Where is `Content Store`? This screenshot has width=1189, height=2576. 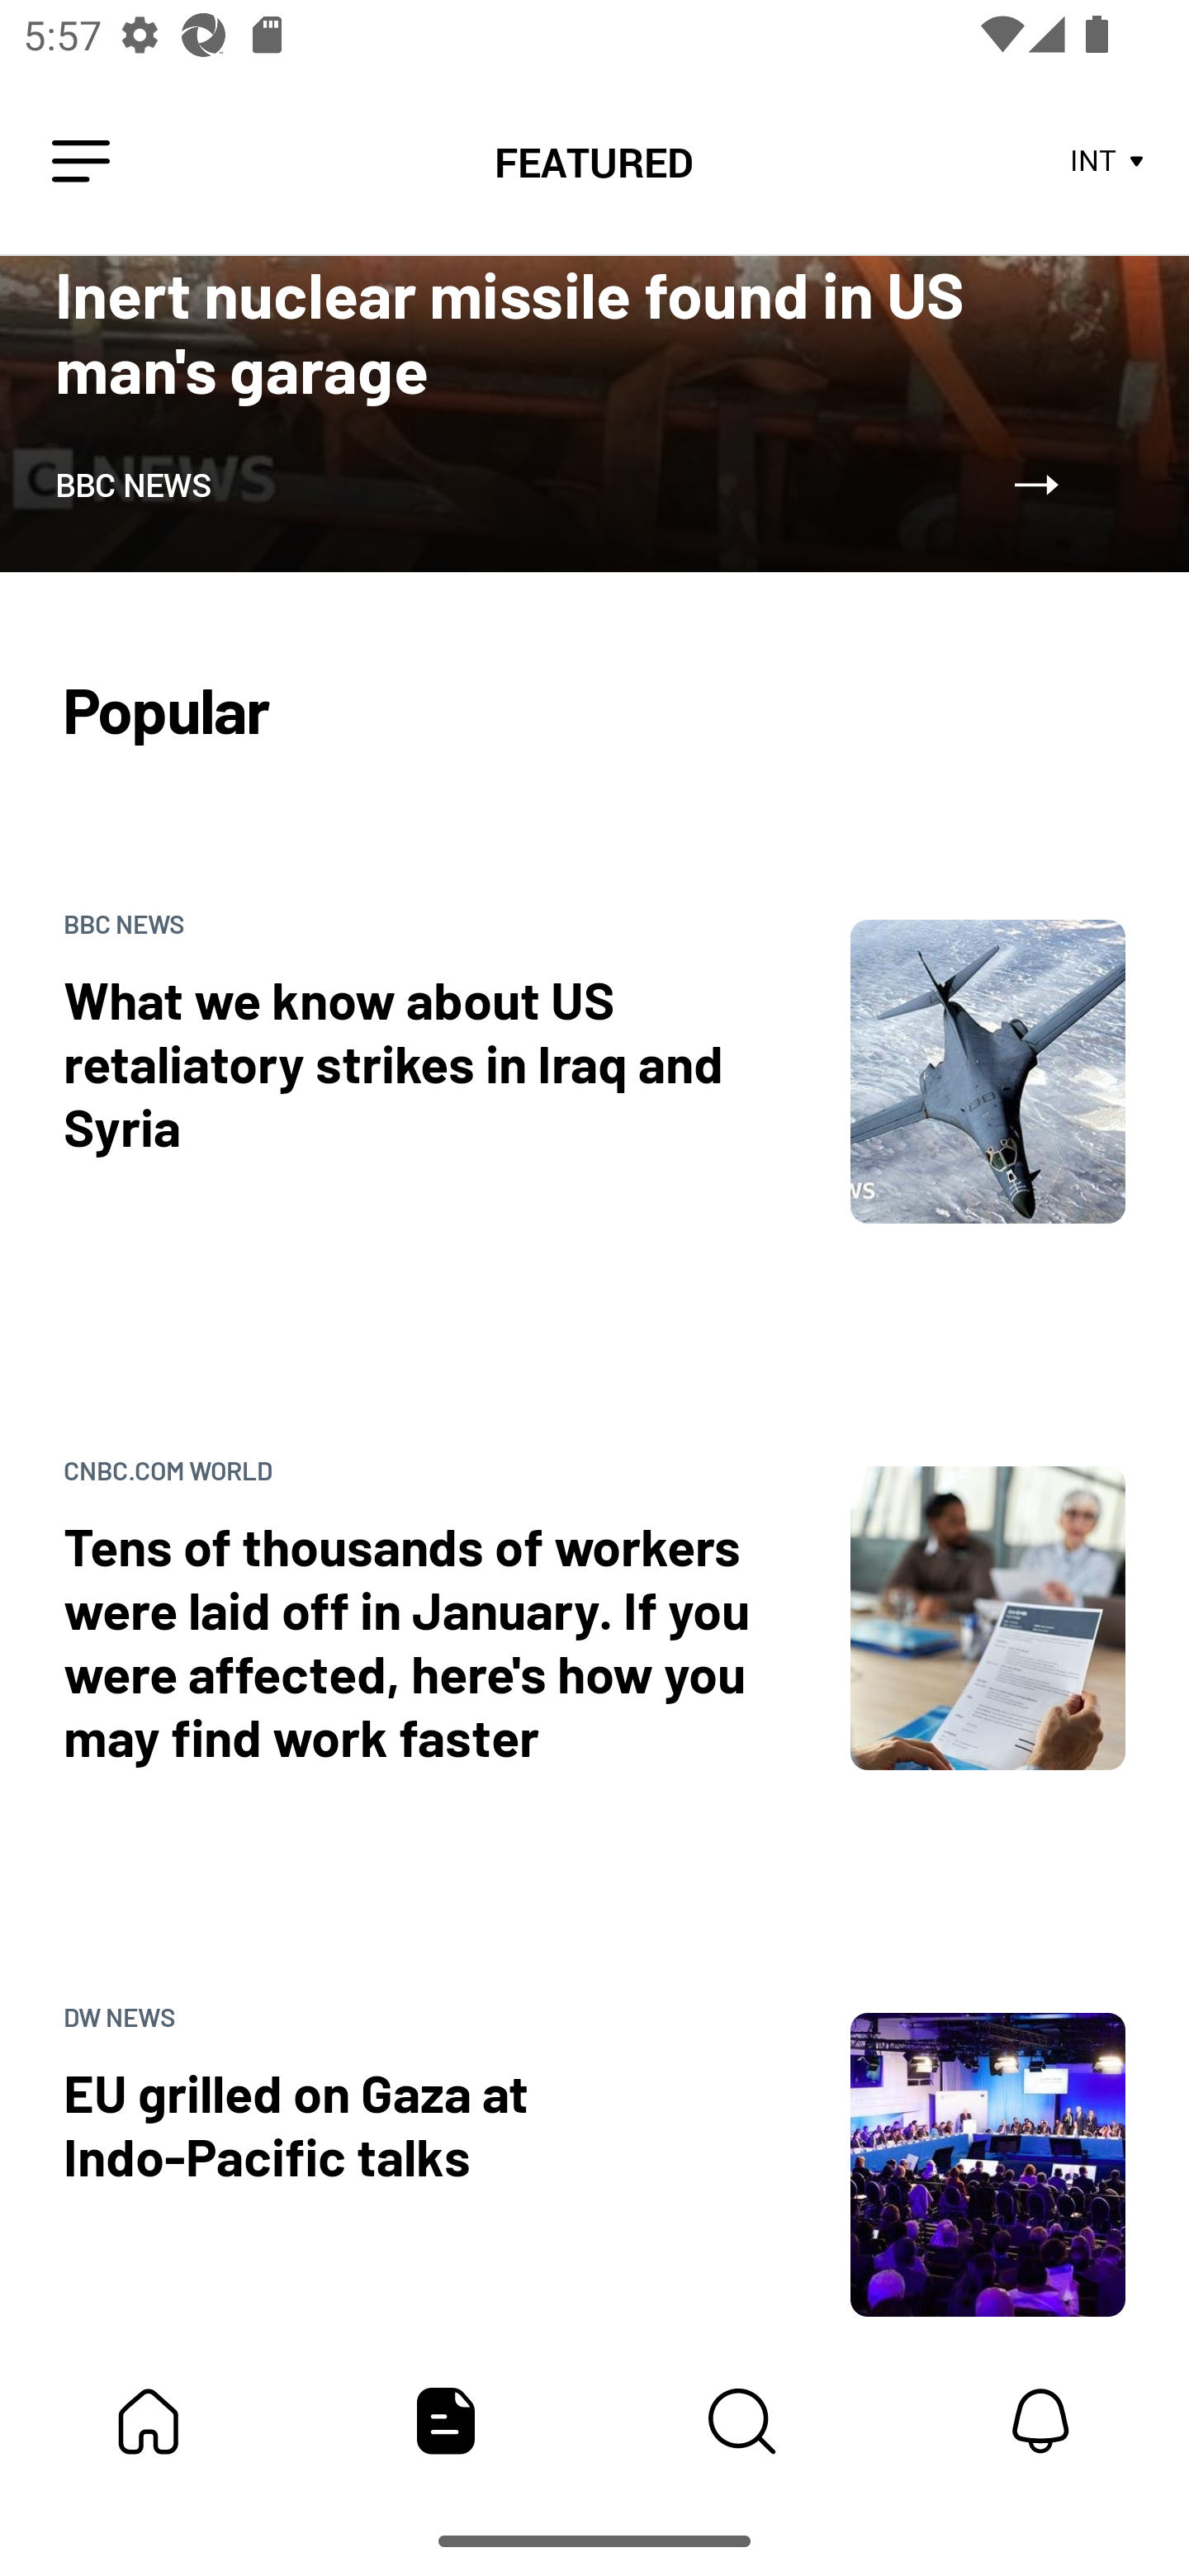 Content Store is located at coordinates (743, 2421).